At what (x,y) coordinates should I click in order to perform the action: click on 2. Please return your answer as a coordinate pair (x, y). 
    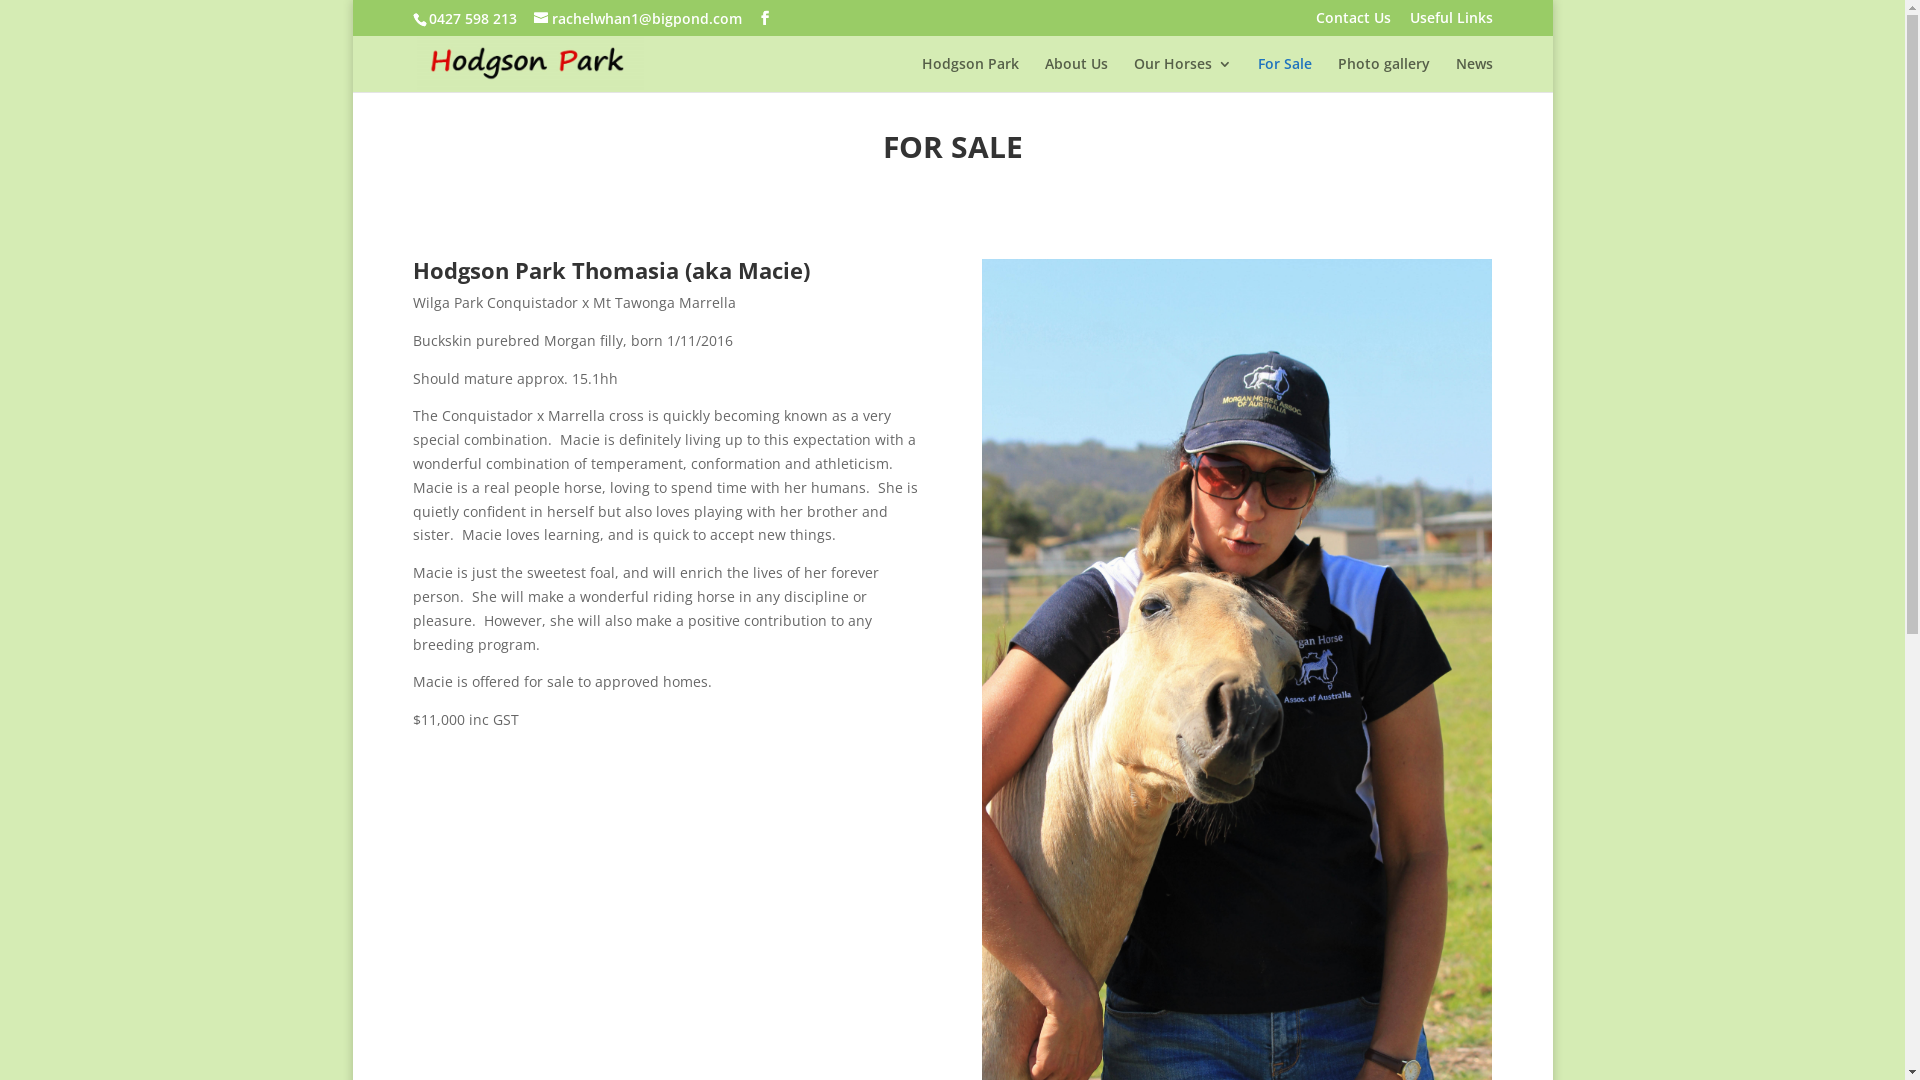
    Looking at the image, I should click on (1228, 584).